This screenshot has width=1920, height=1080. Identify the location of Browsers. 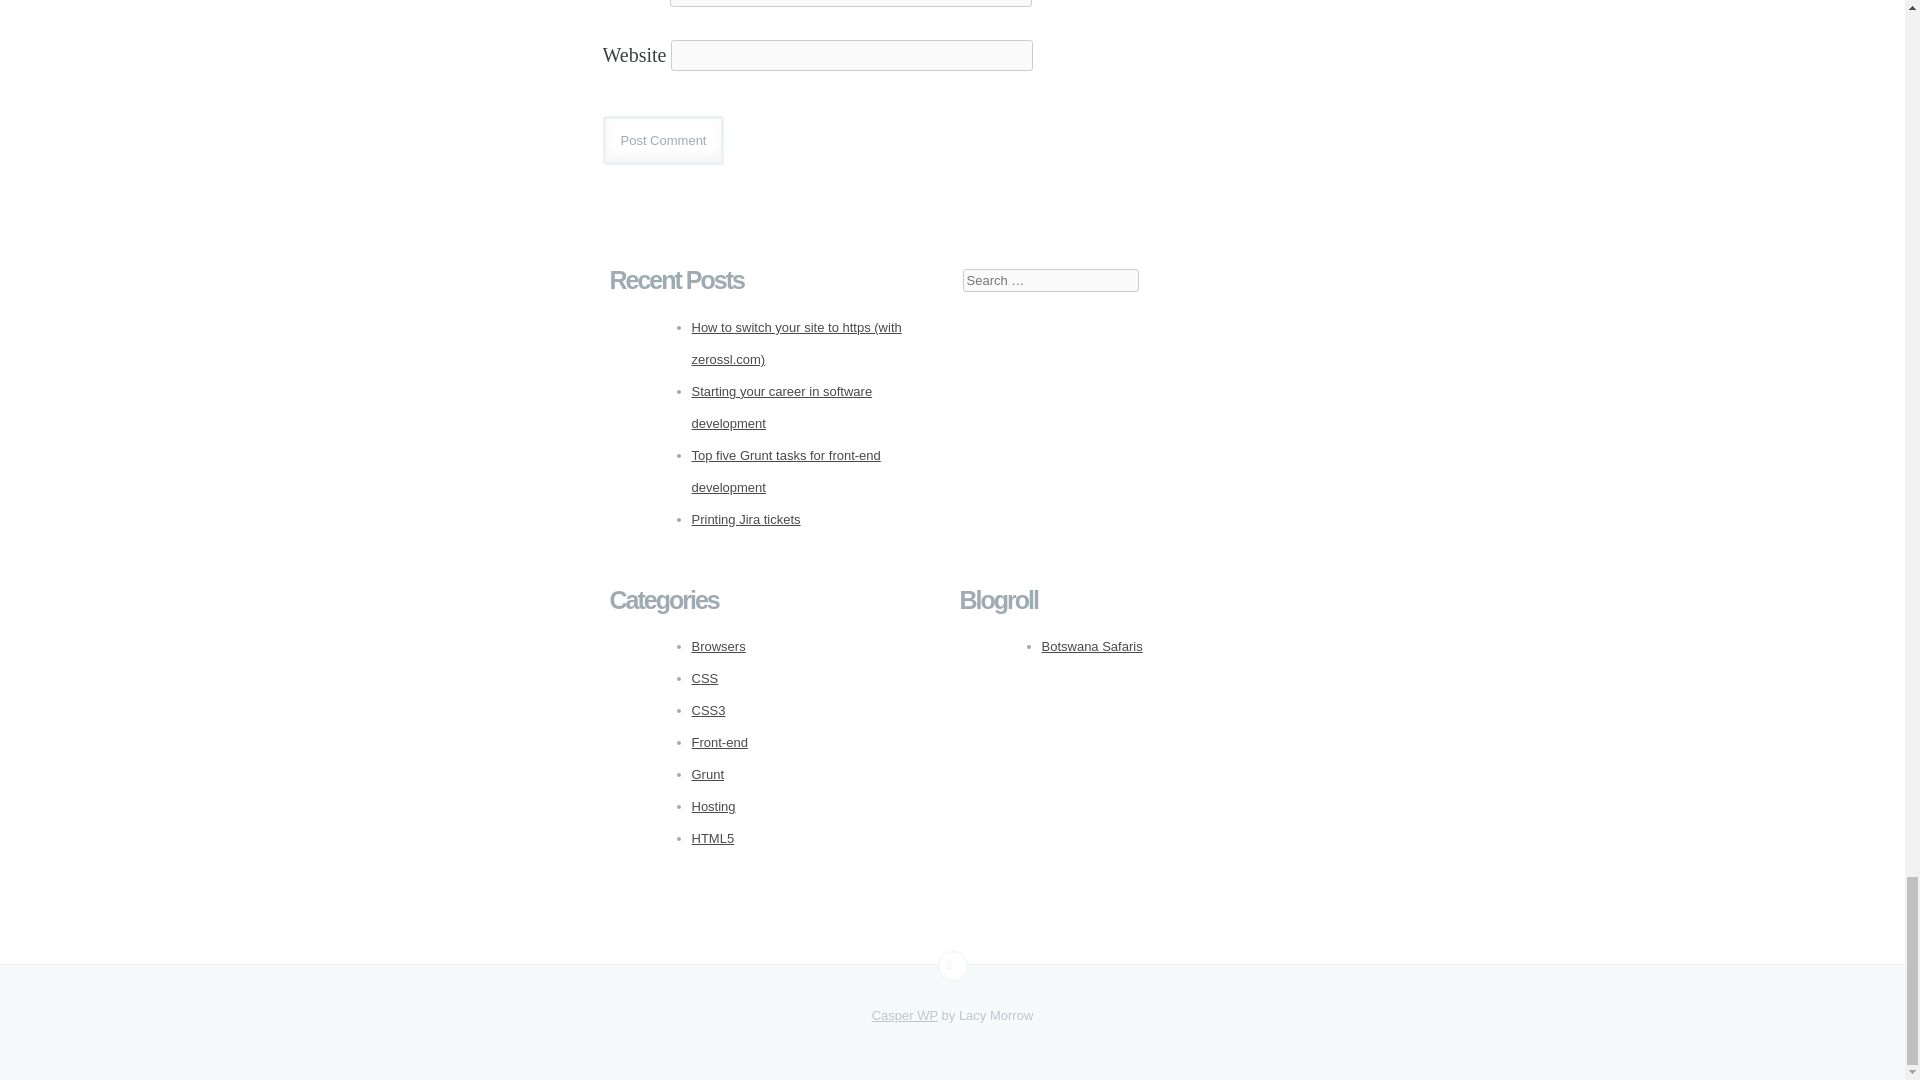
(718, 646).